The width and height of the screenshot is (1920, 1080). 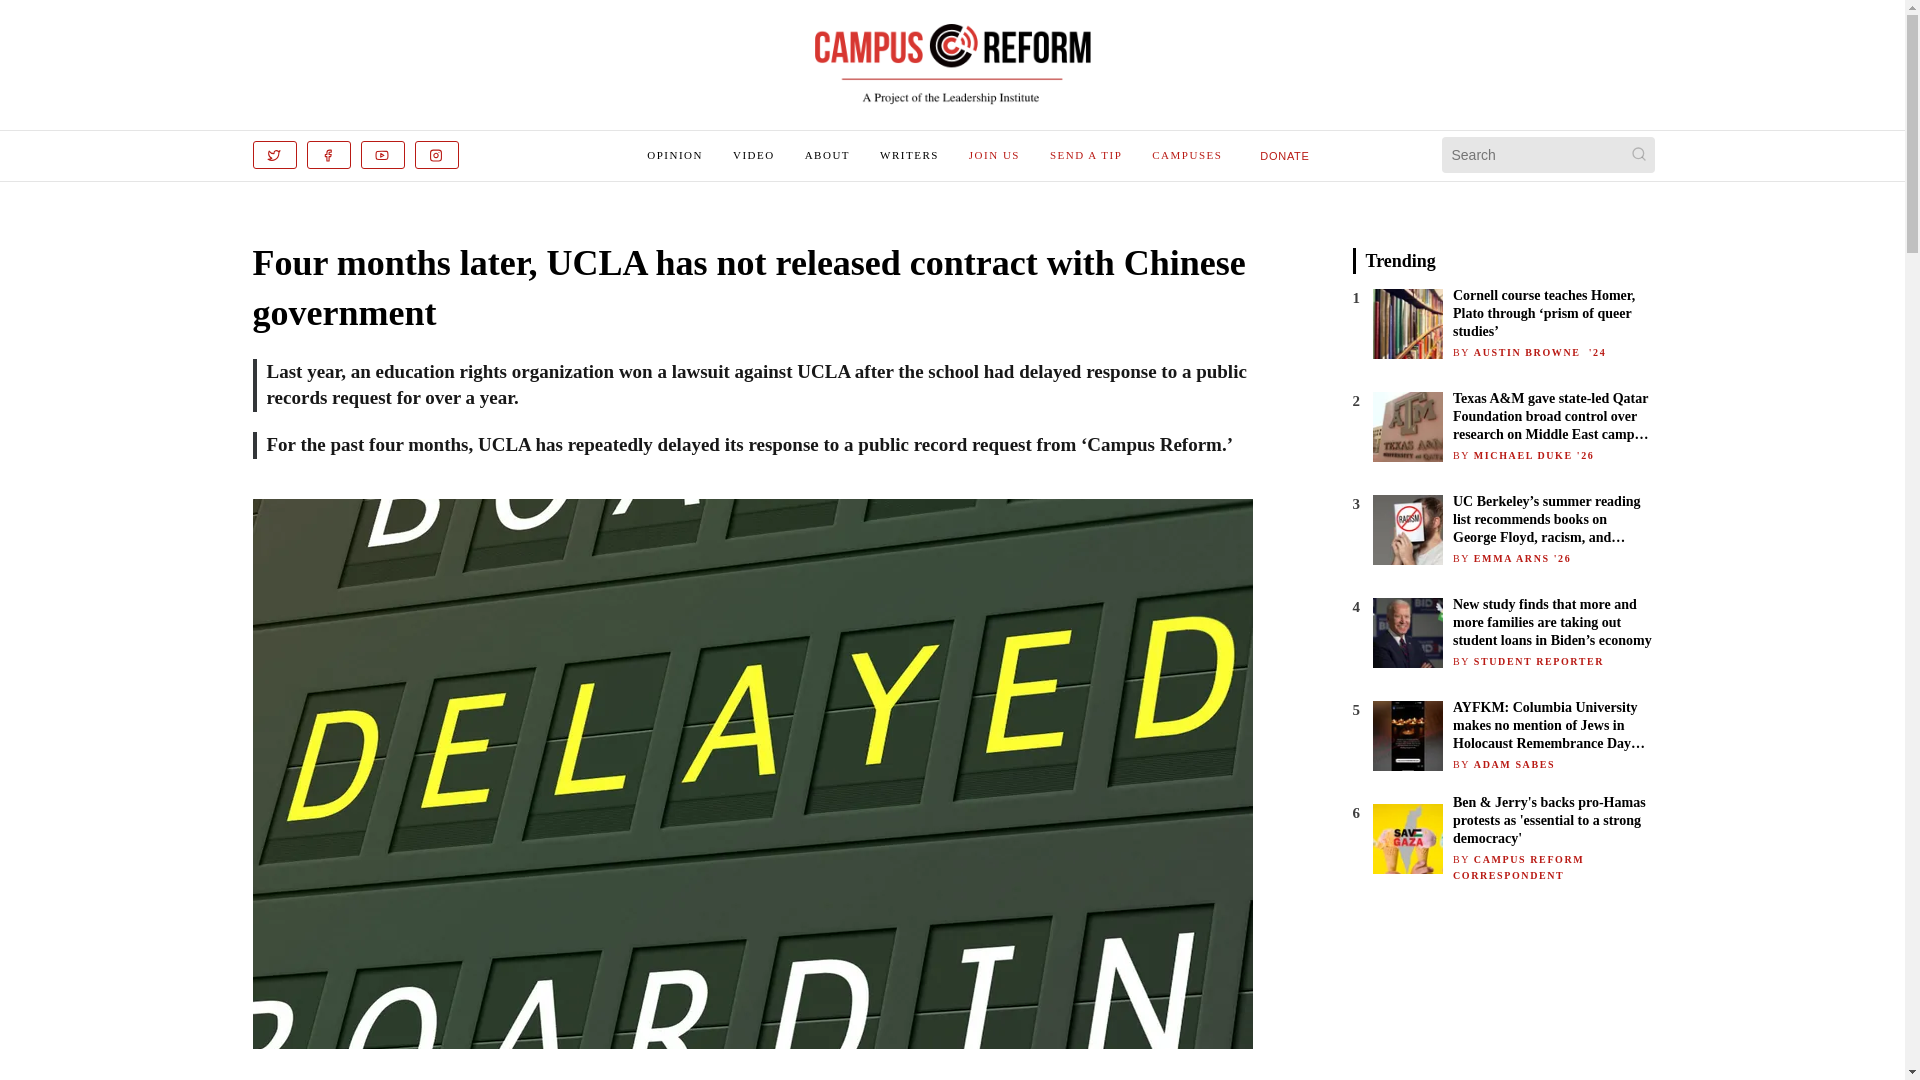 What do you see at coordinates (674, 154) in the screenshot?
I see `OPINION` at bounding box center [674, 154].